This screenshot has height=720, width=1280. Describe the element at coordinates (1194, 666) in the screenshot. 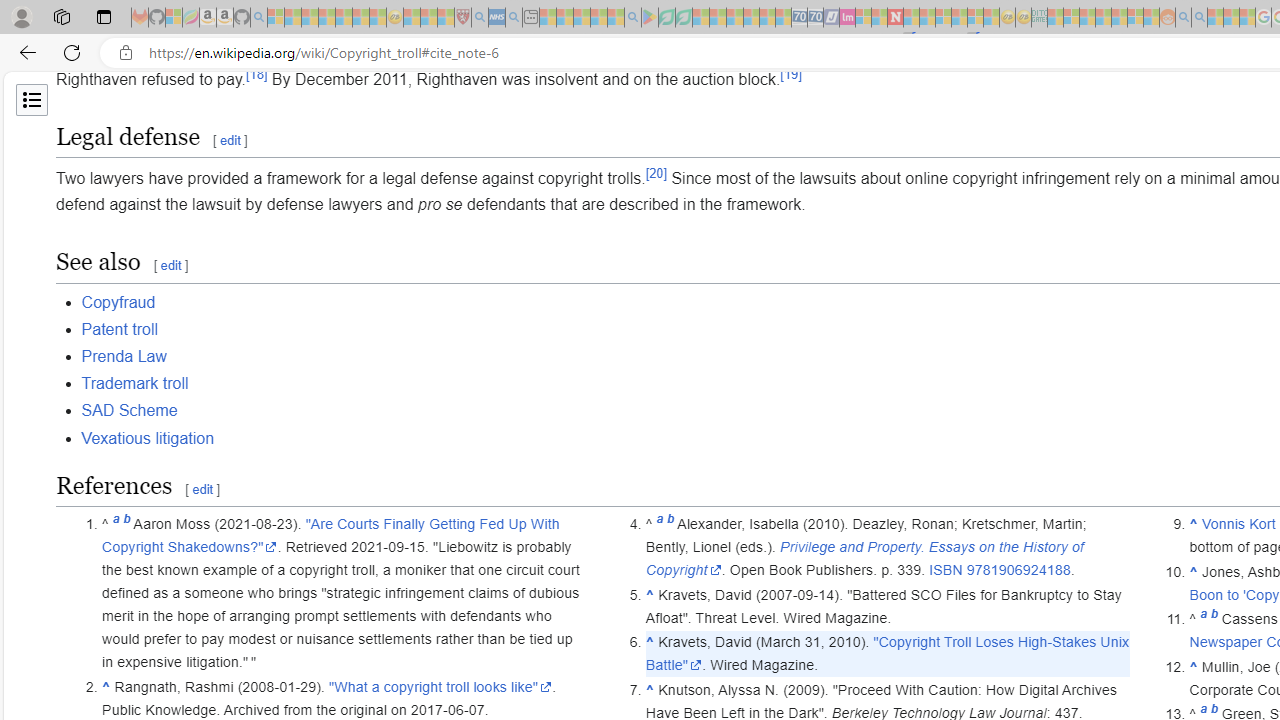

I see `Jump up` at that location.